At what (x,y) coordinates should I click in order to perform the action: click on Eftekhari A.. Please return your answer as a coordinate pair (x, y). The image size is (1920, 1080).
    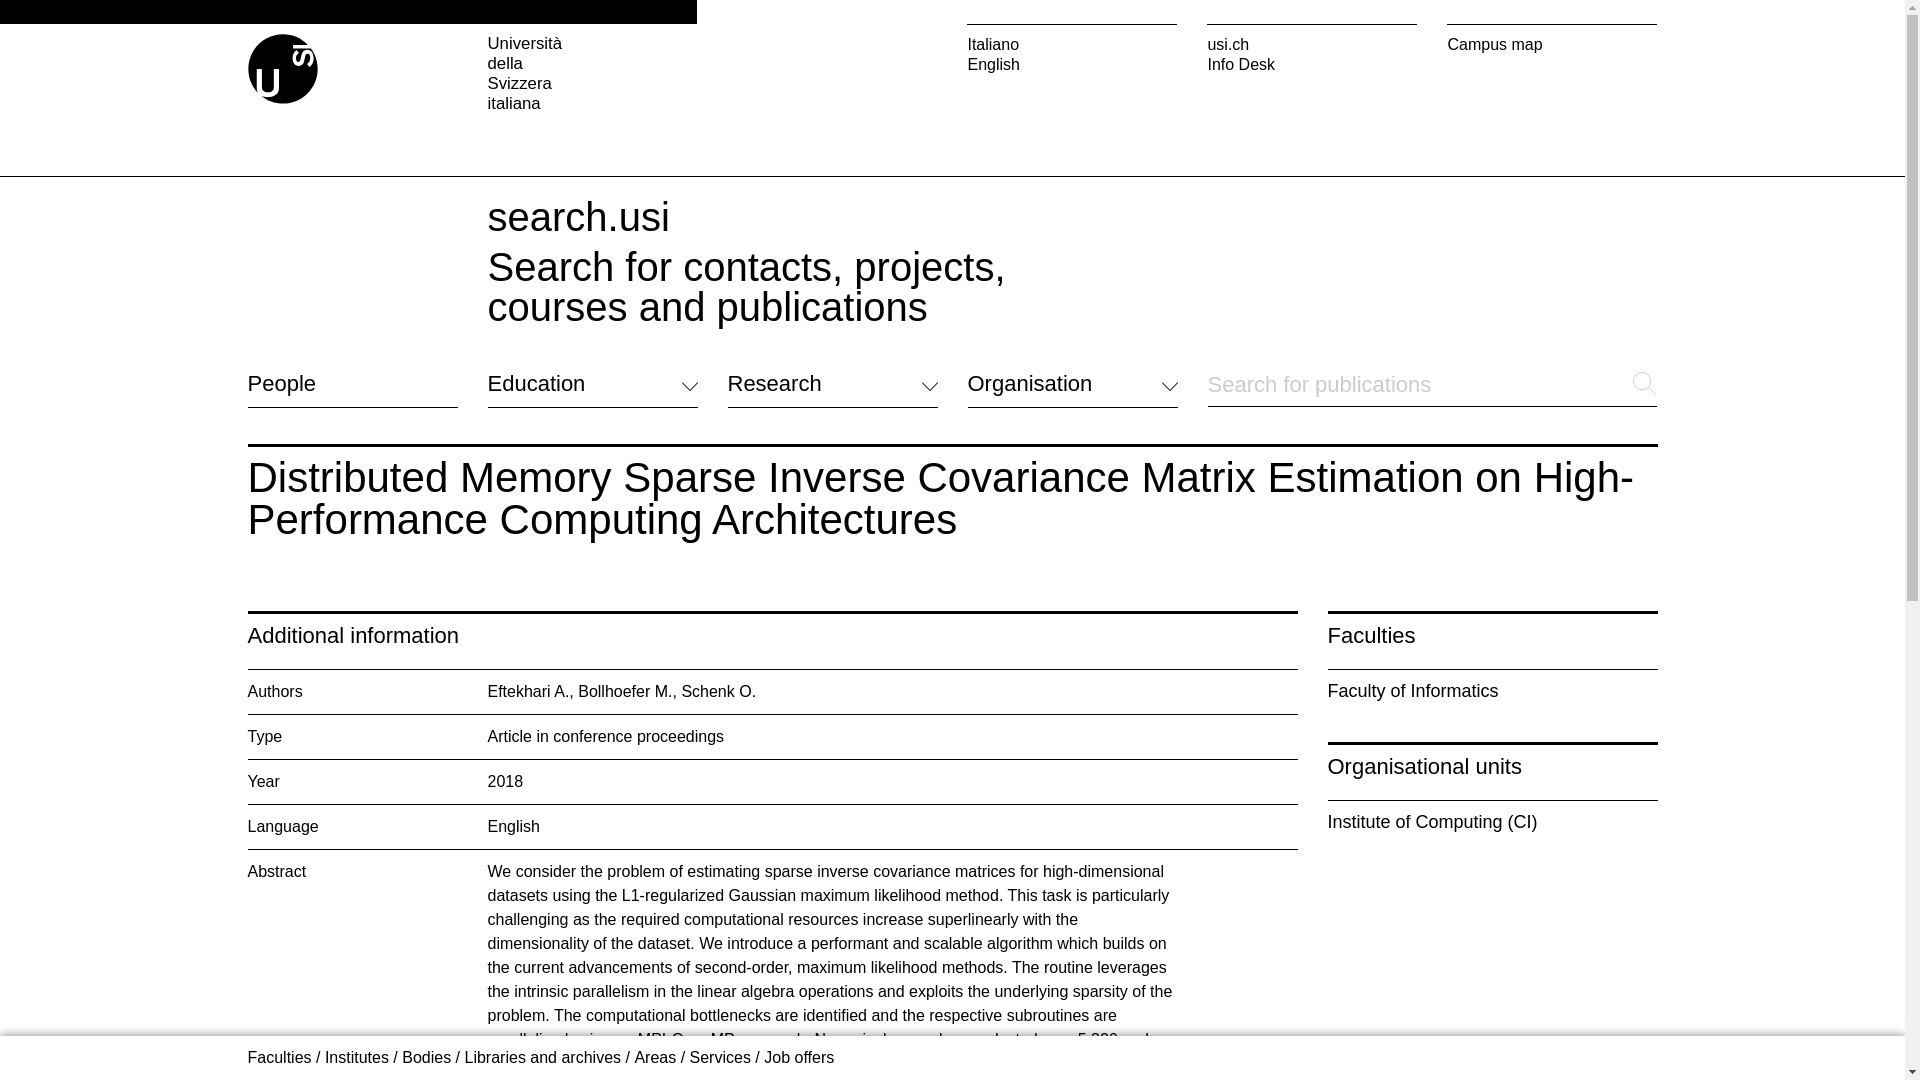
    Looking at the image, I should click on (528, 690).